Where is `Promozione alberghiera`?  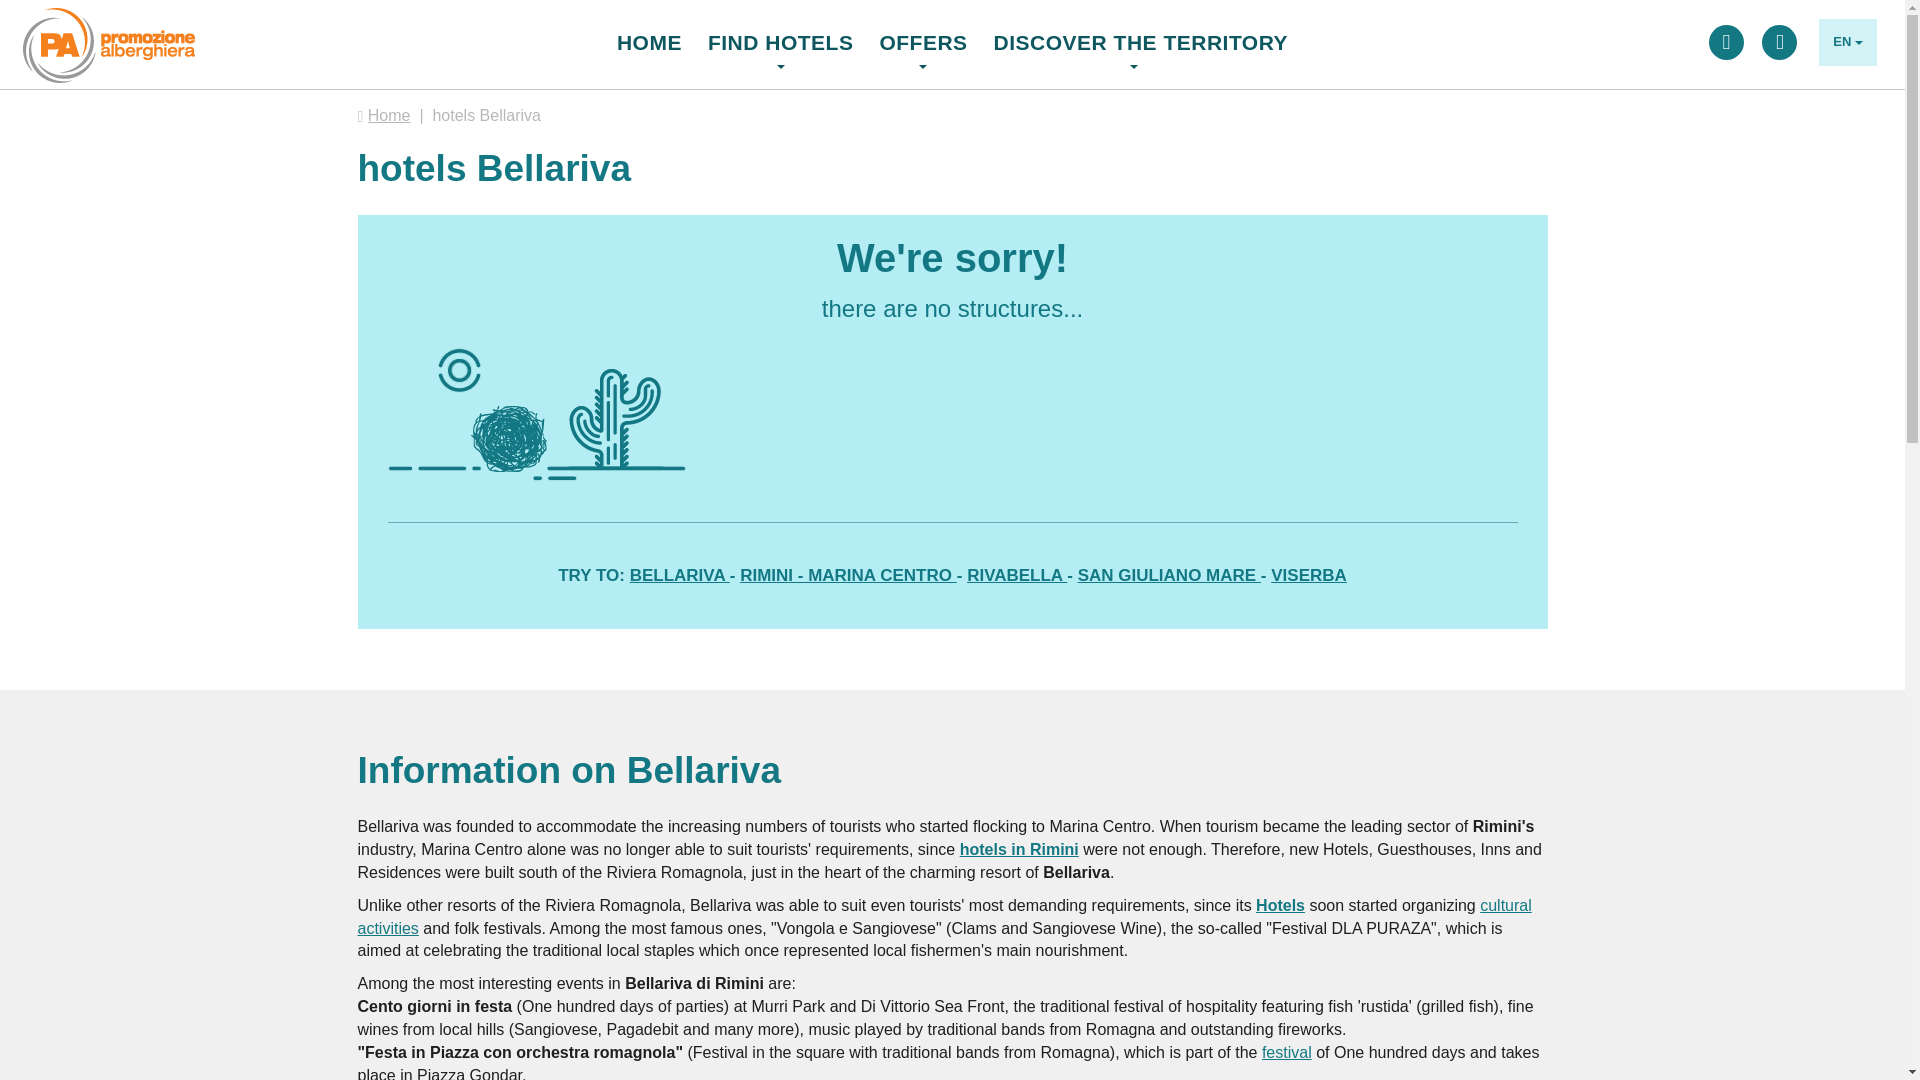 Promozione alberghiera is located at coordinates (98, 24).